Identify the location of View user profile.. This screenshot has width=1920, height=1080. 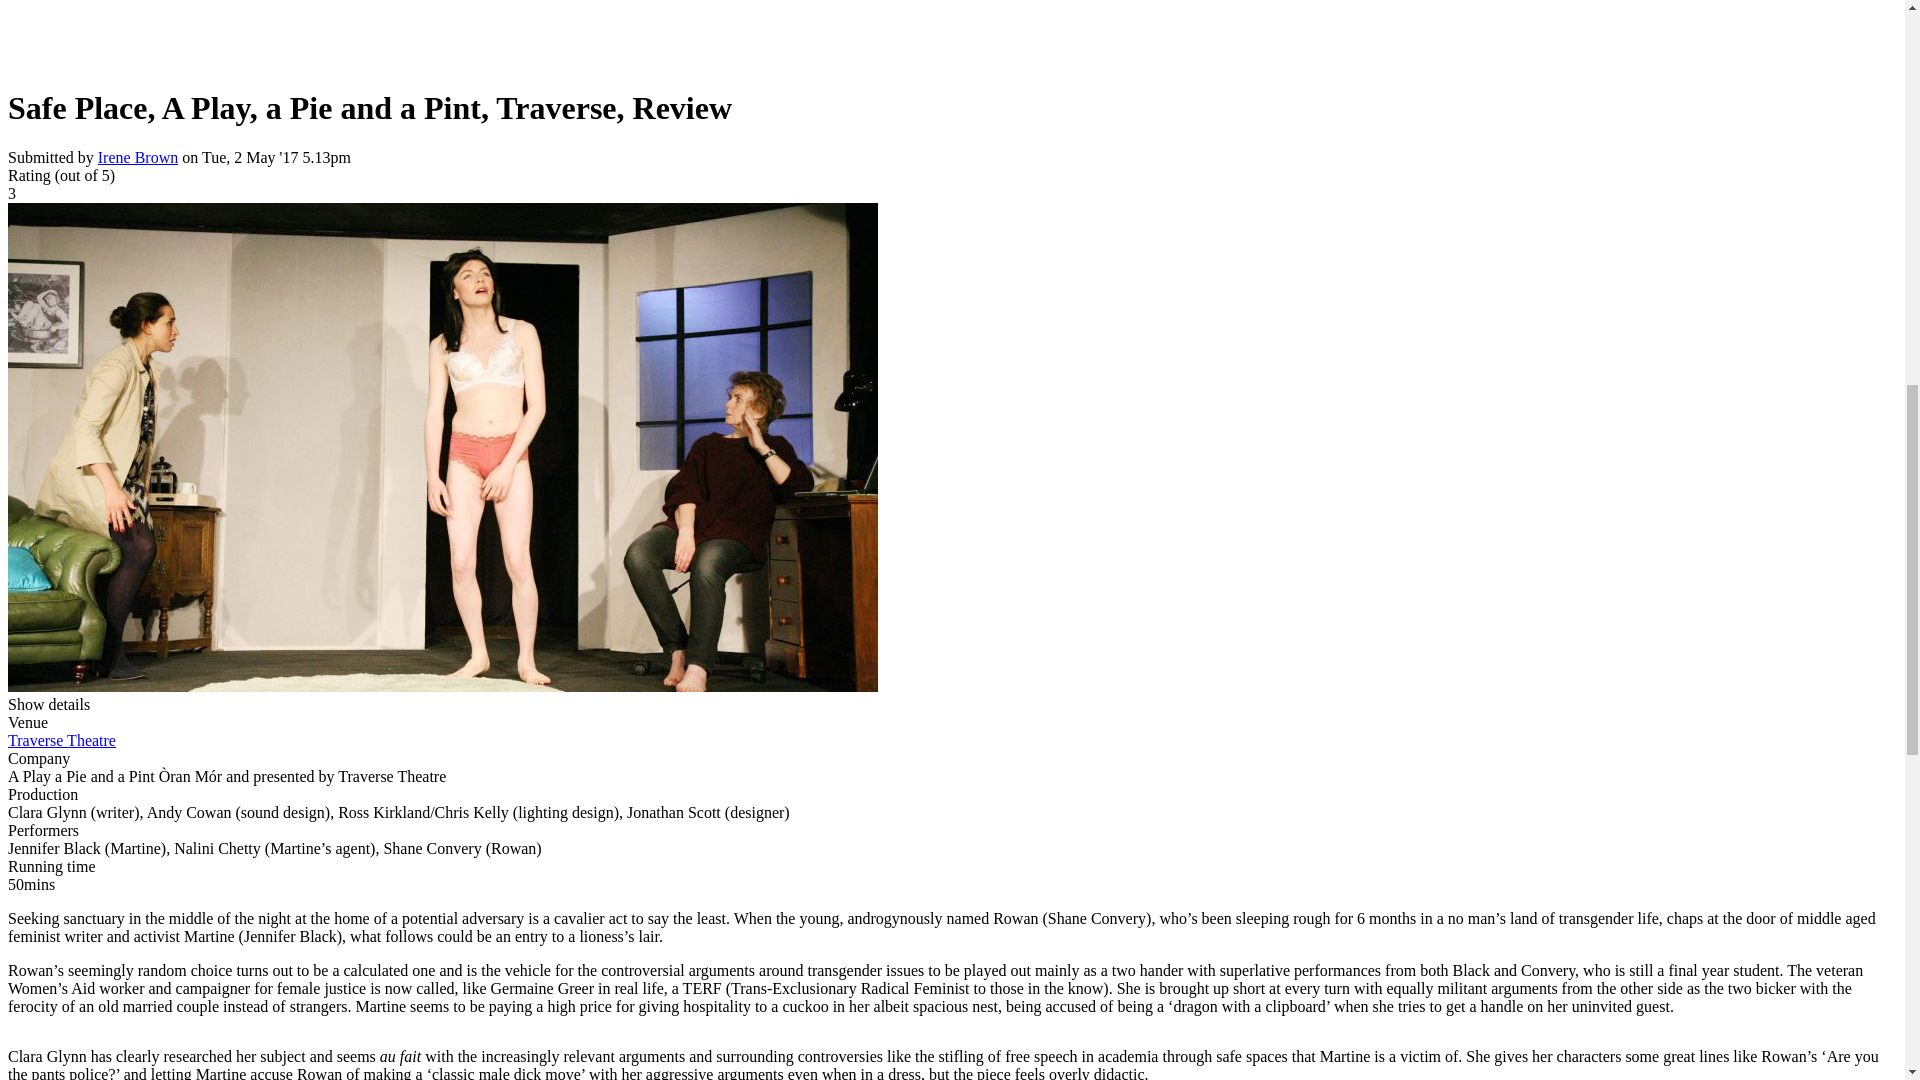
(138, 156).